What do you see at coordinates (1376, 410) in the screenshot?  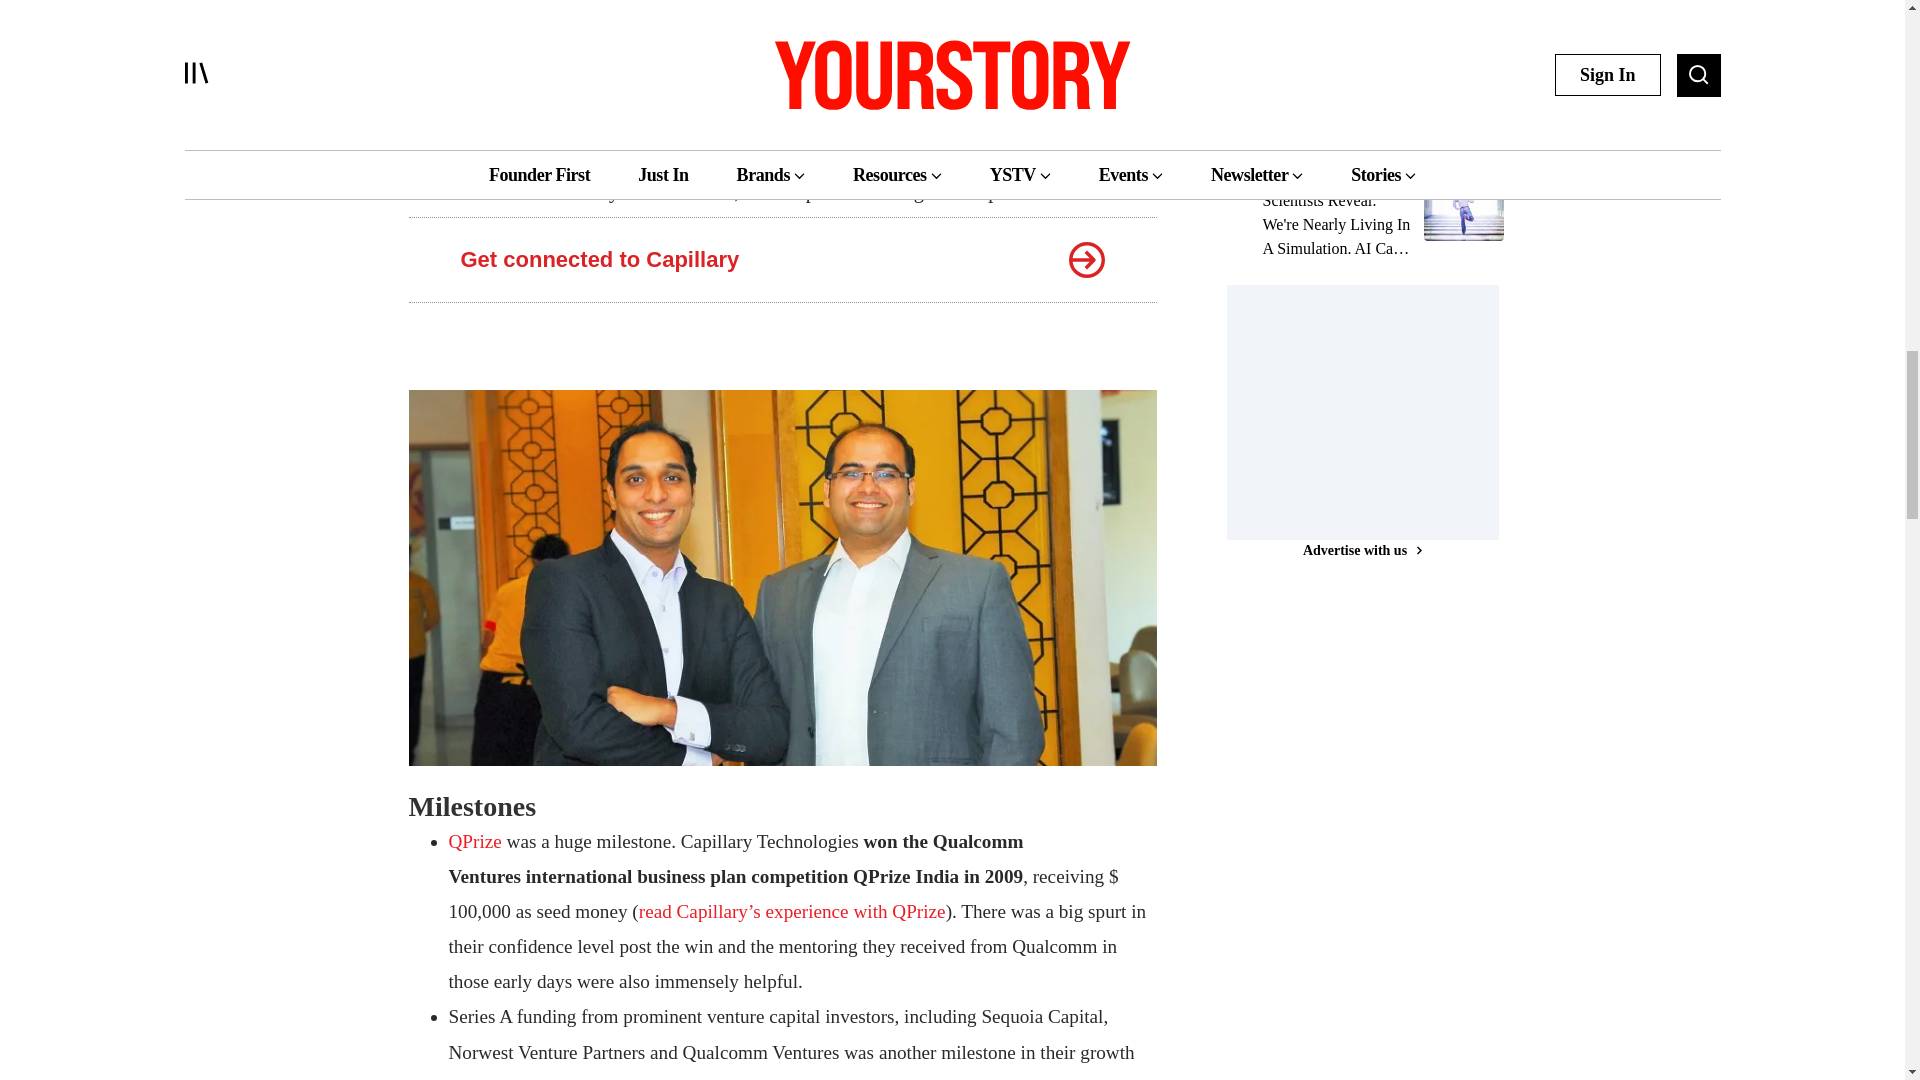 I see `3rd party ad content` at bounding box center [1376, 410].